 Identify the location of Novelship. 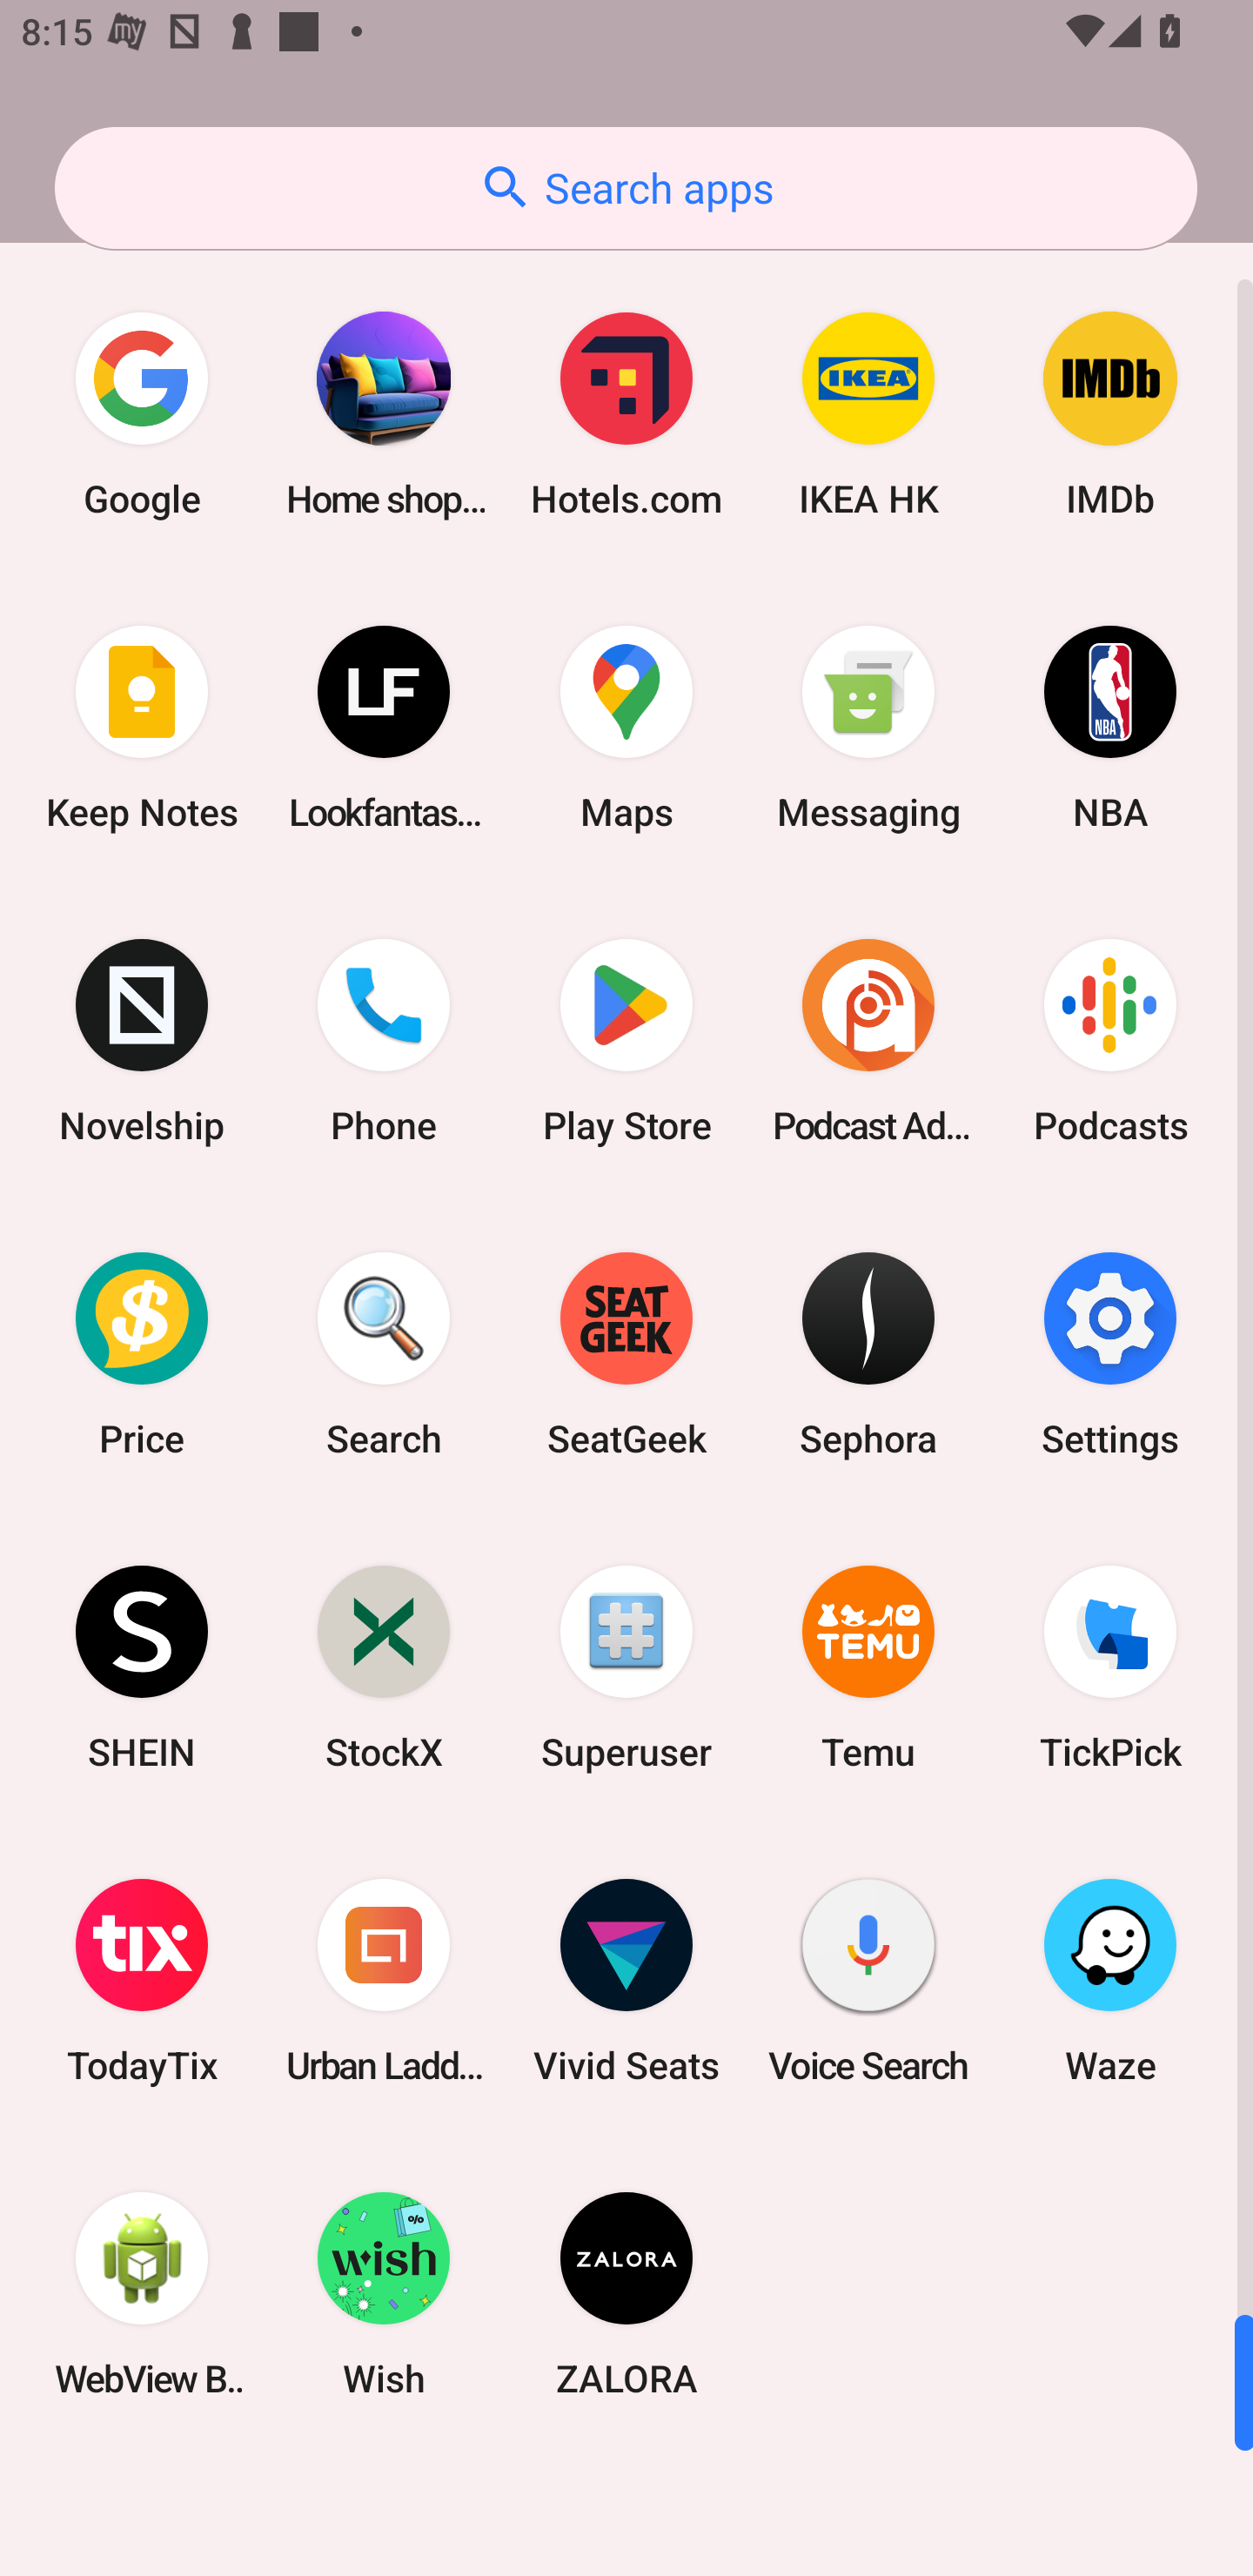
(142, 1041).